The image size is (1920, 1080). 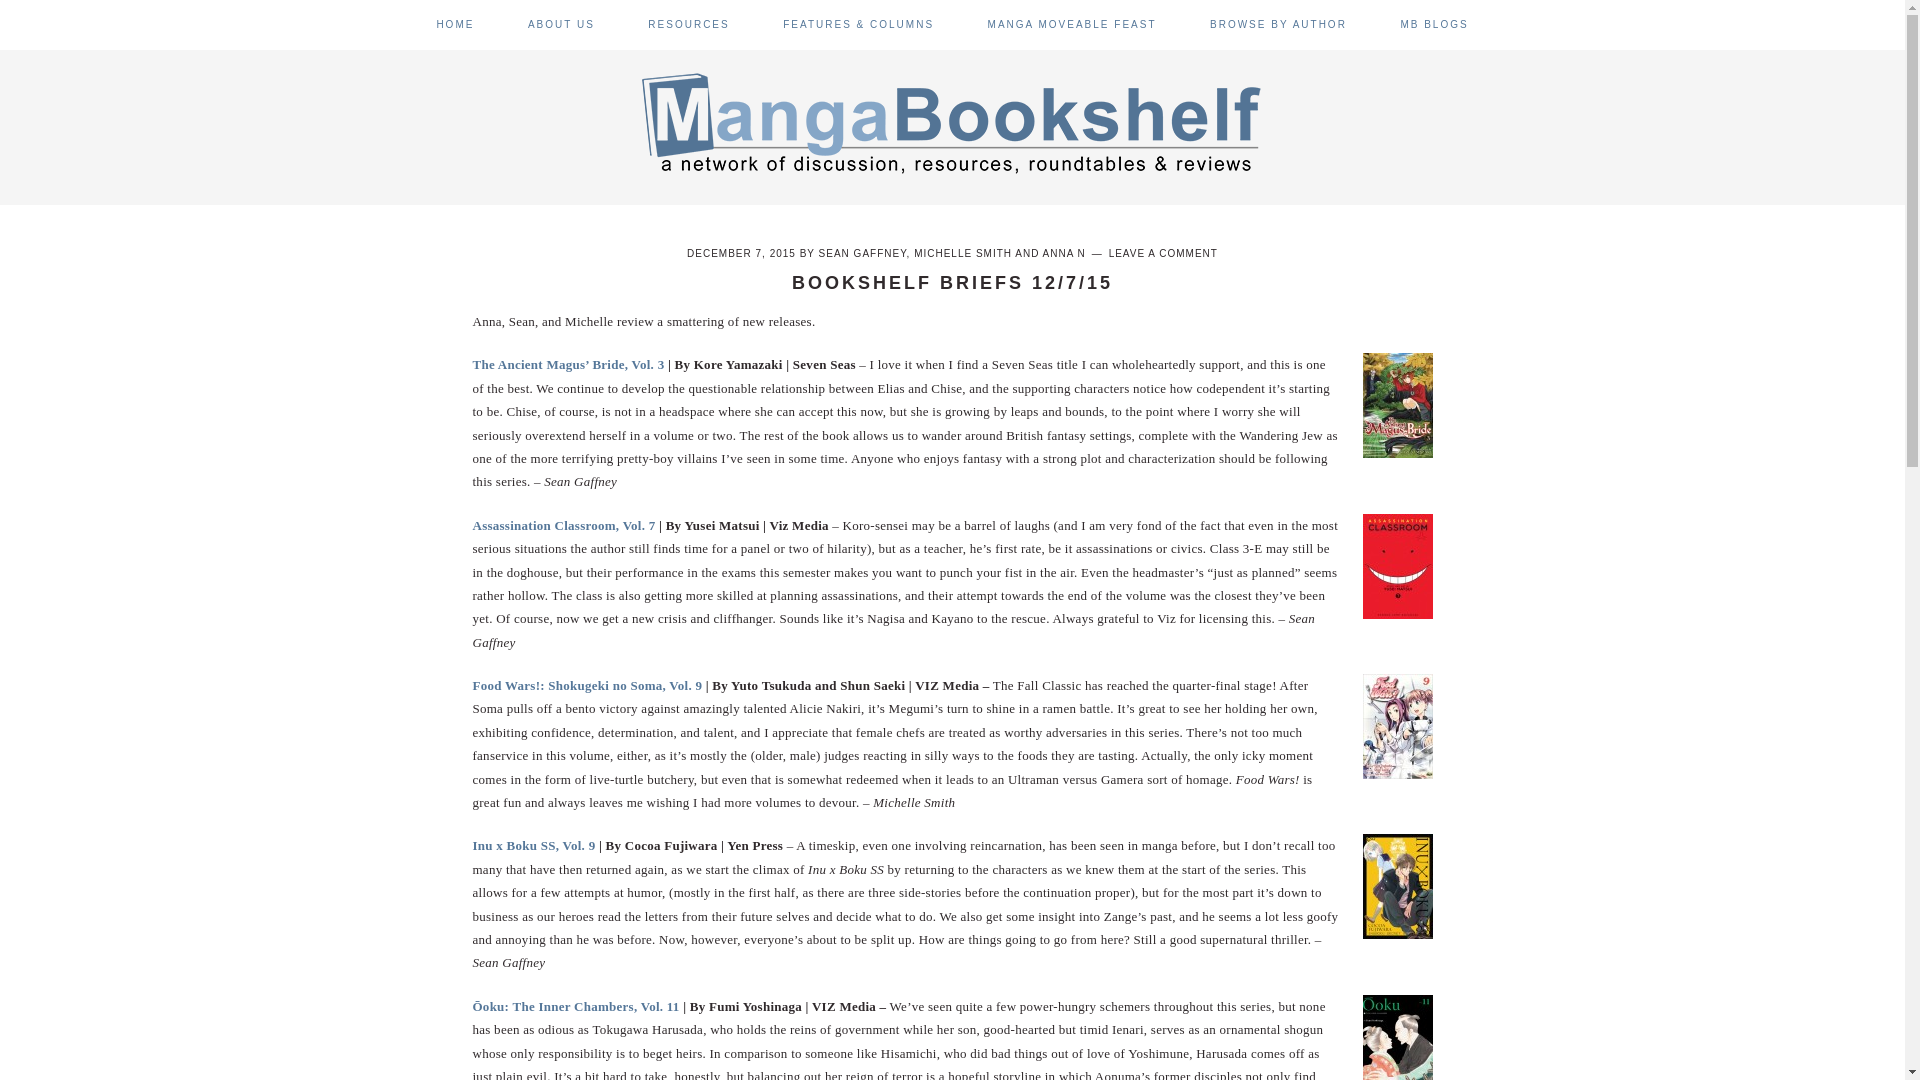 What do you see at coordinates (862, 254) in the screenshot?
I see `Posts by Sean Gaffney` at bounding box center [862, 254].